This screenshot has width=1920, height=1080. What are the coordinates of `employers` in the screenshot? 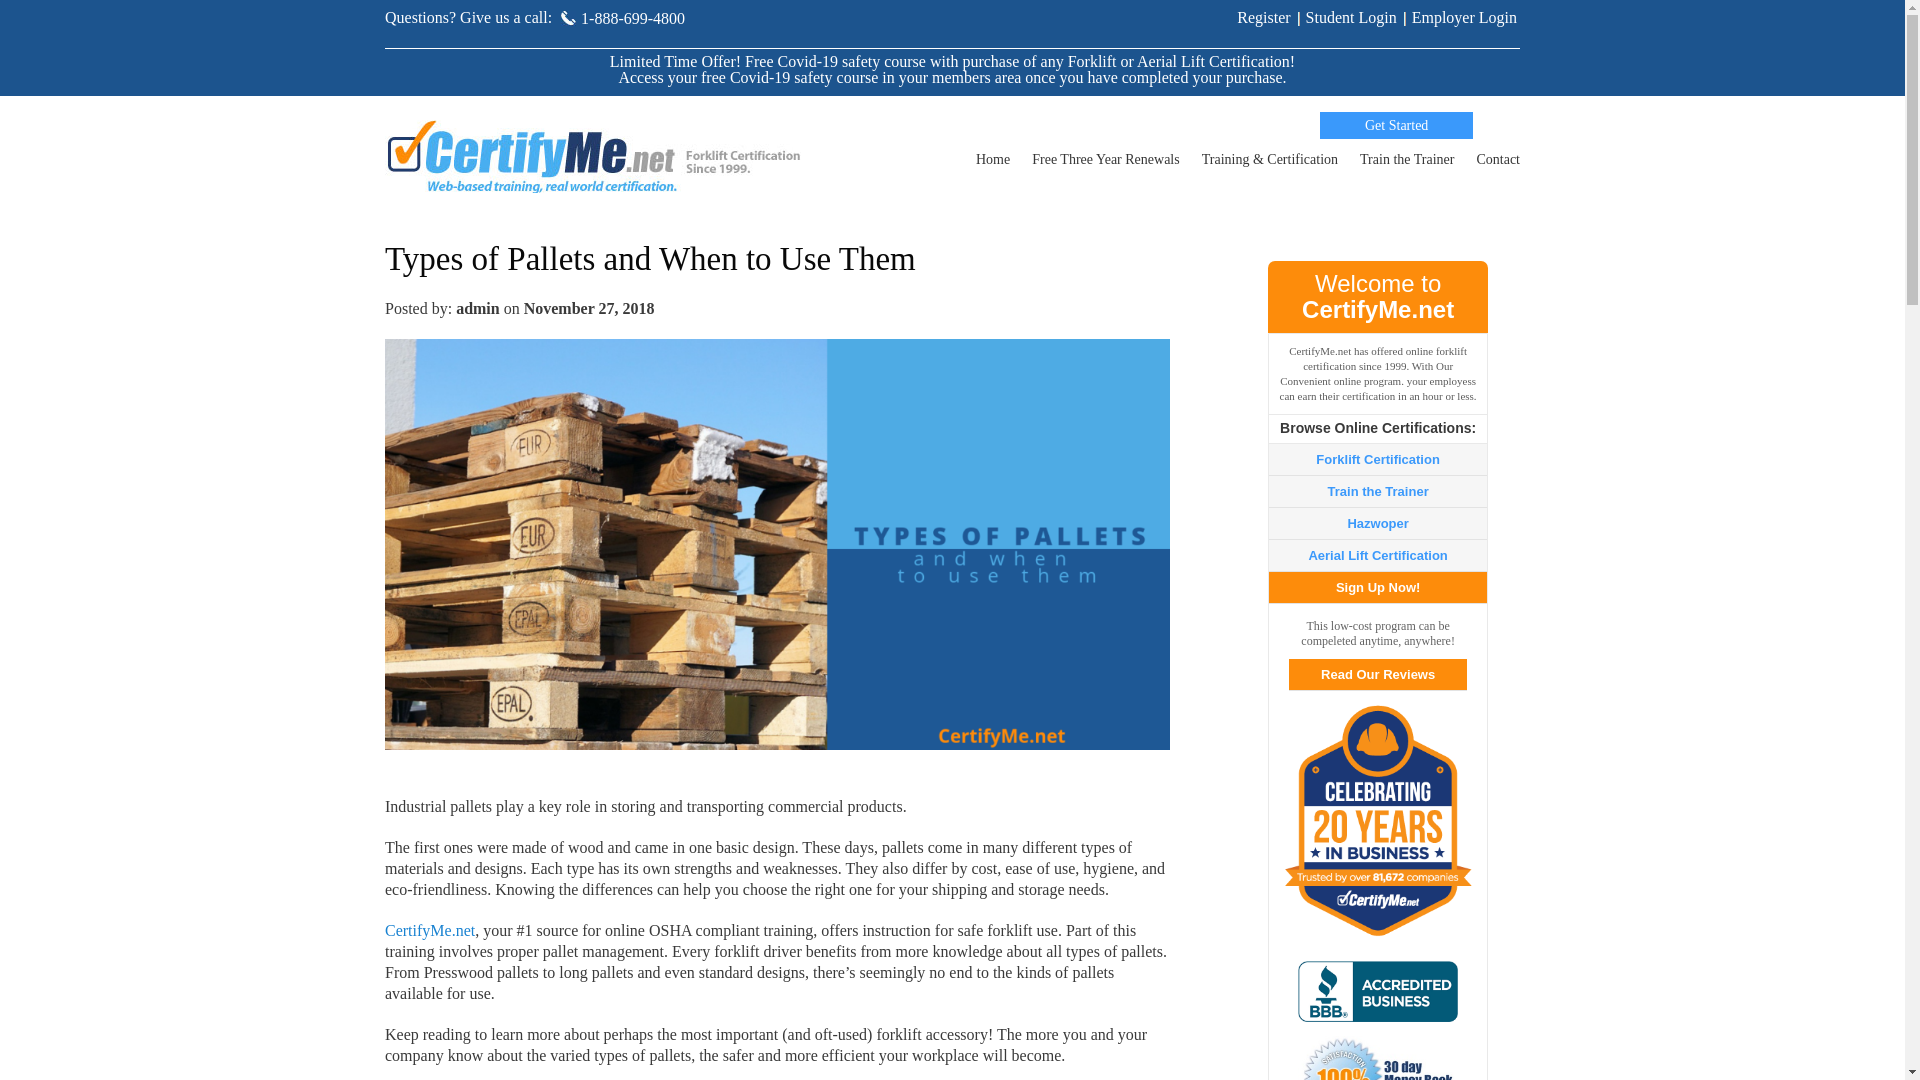 It's located at (1464, 16).